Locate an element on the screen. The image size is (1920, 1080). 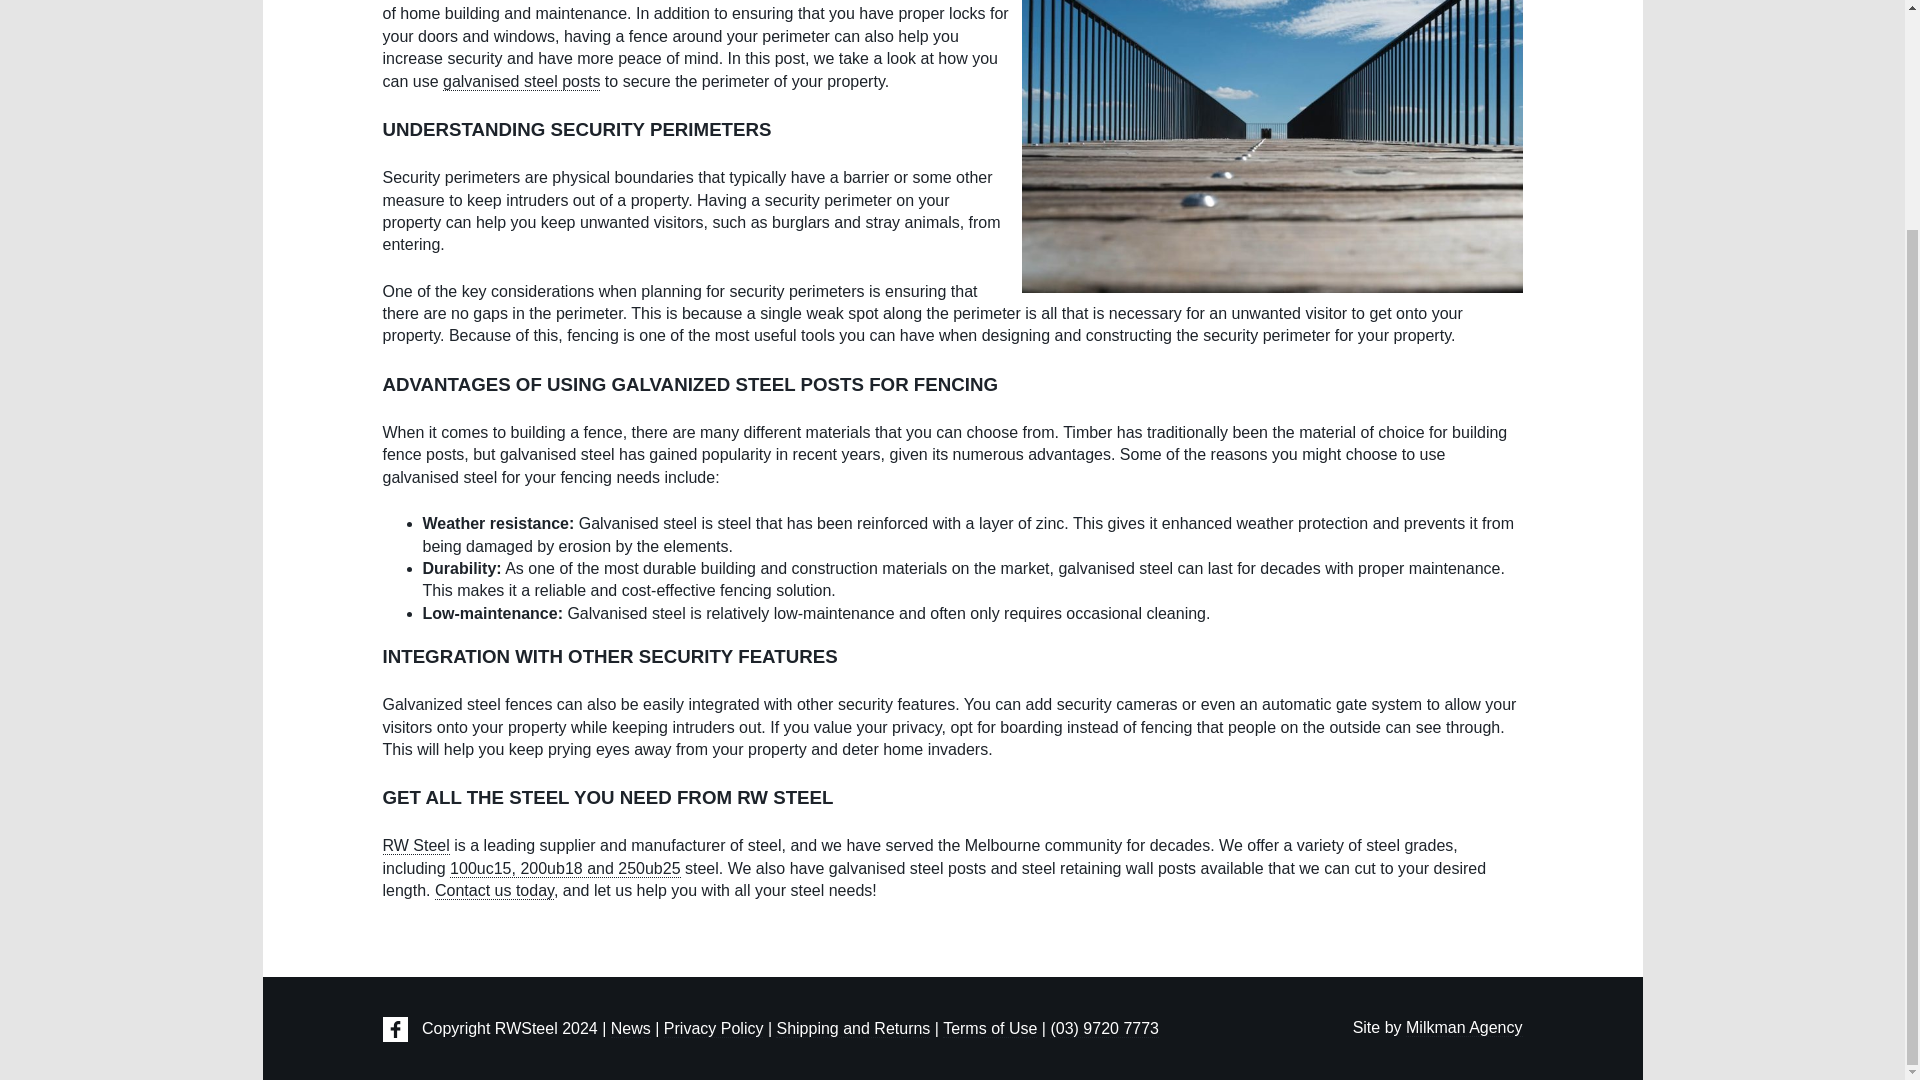
Terms of Use is located at coordinates (989, 1028).